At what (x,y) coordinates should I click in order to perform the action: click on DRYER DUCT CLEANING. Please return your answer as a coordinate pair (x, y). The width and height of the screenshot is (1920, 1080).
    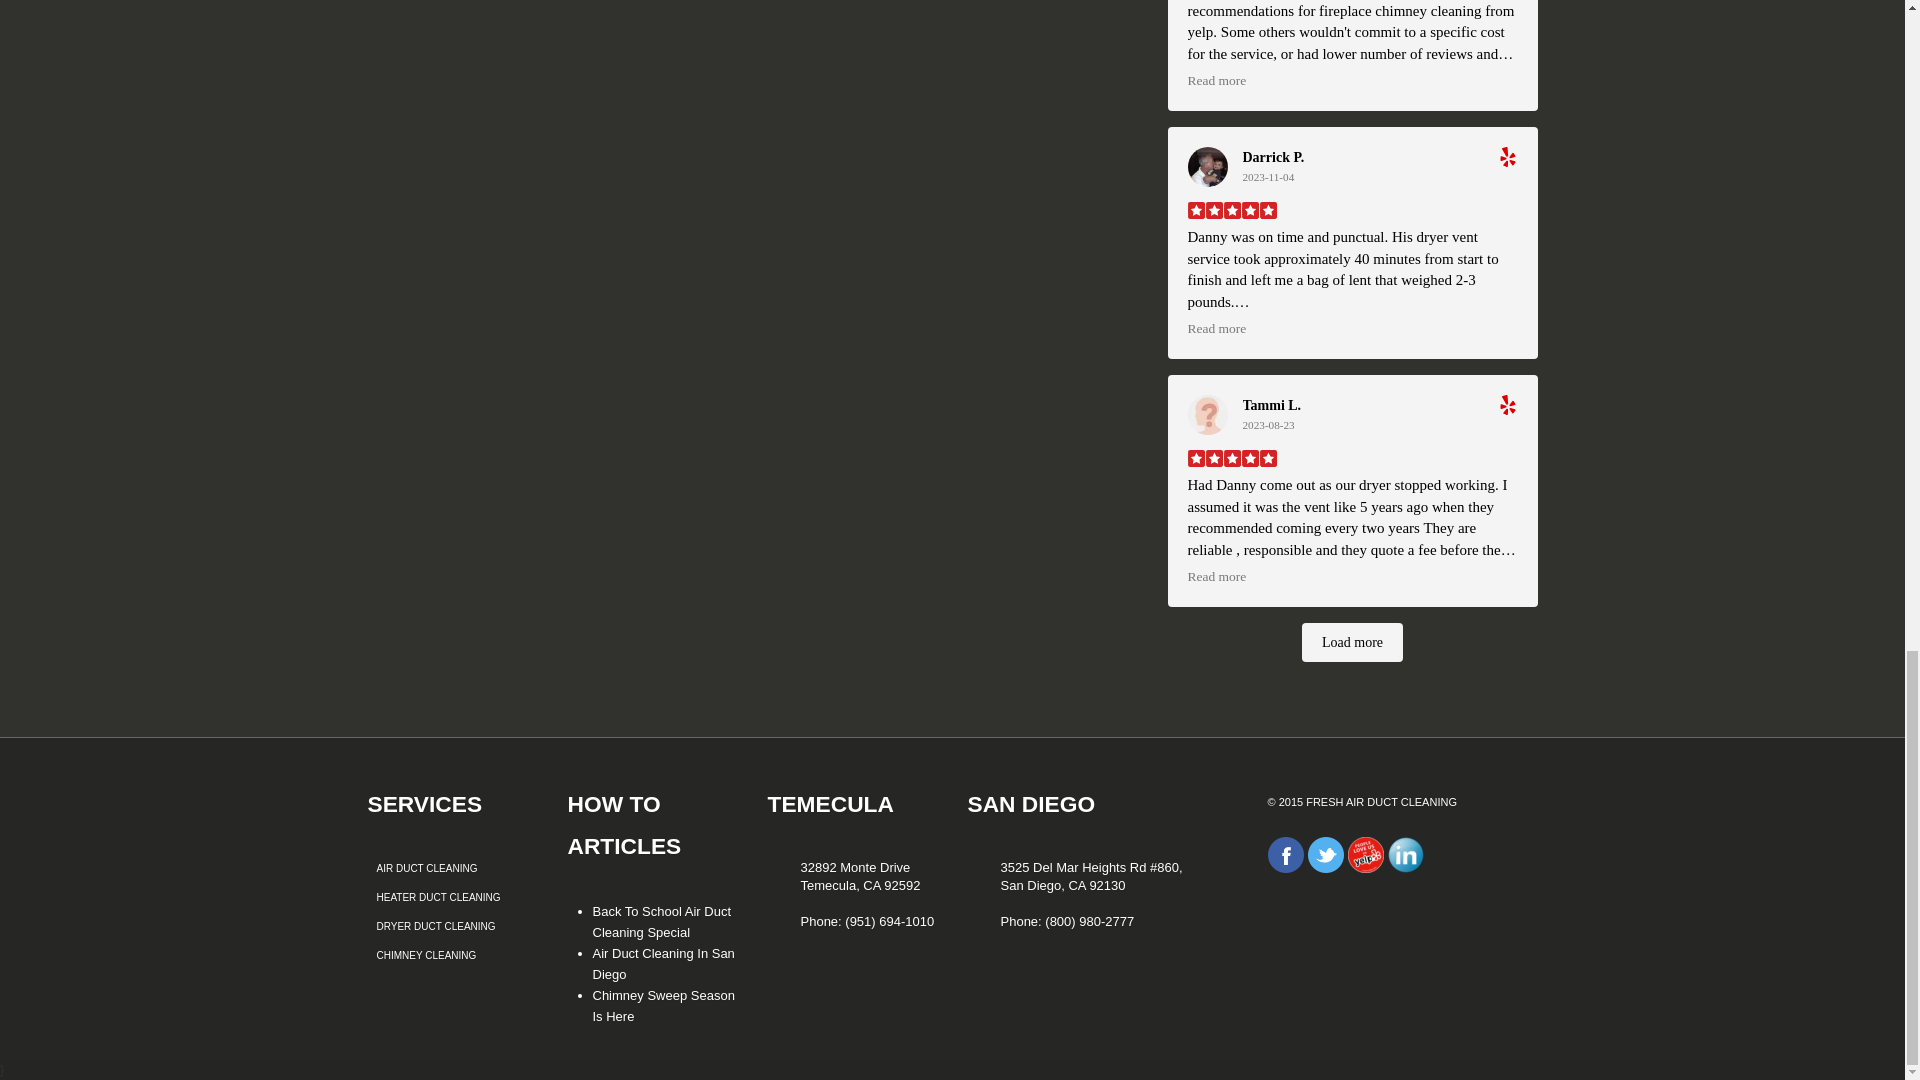
    Looking at the image, I should click on (436, 926).